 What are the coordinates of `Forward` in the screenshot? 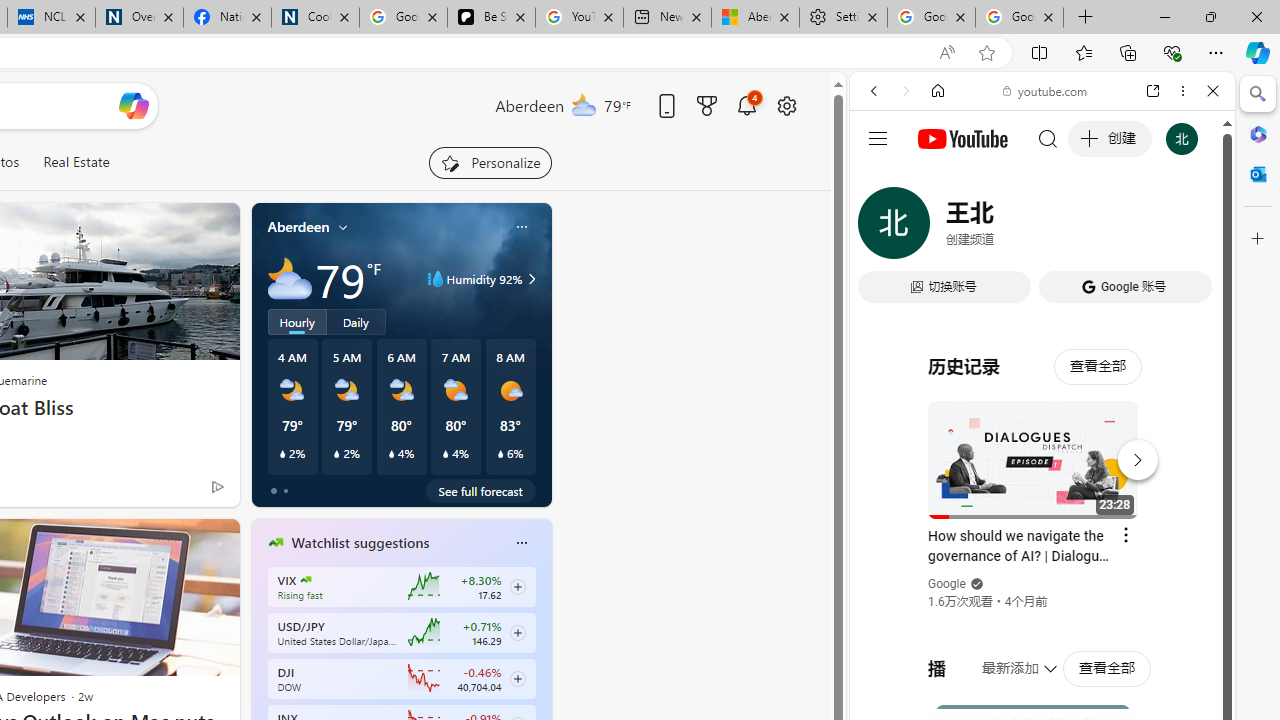 It's located at (906, 91).